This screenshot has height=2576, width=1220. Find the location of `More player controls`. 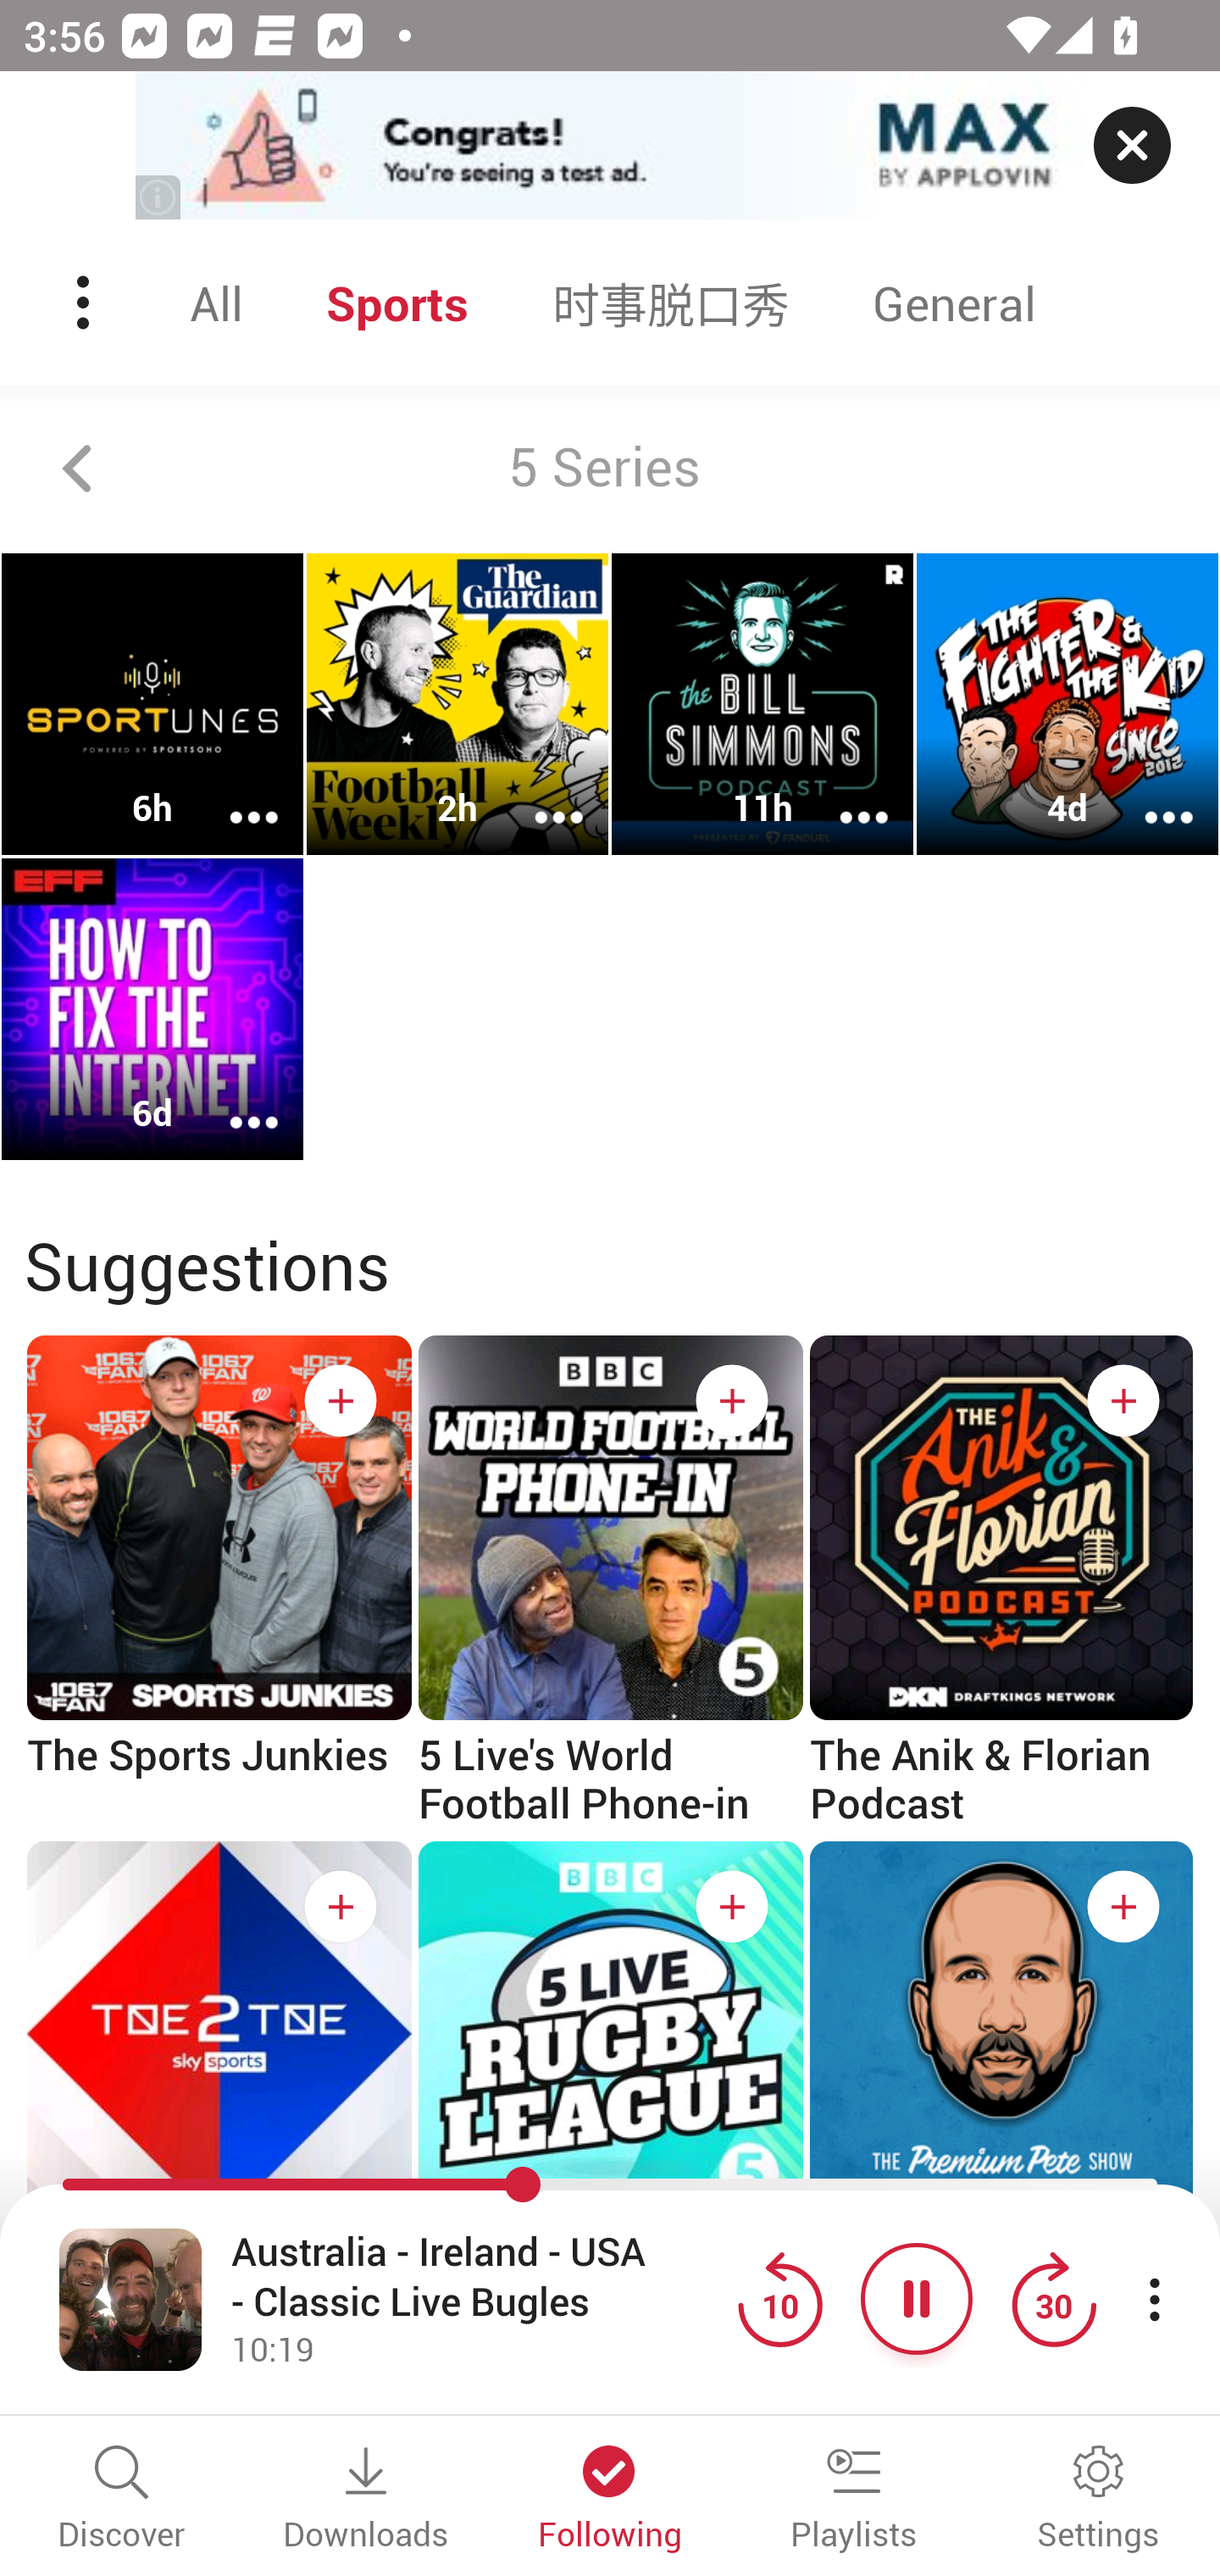

More player controls is located at coordinates (1154, 2298).